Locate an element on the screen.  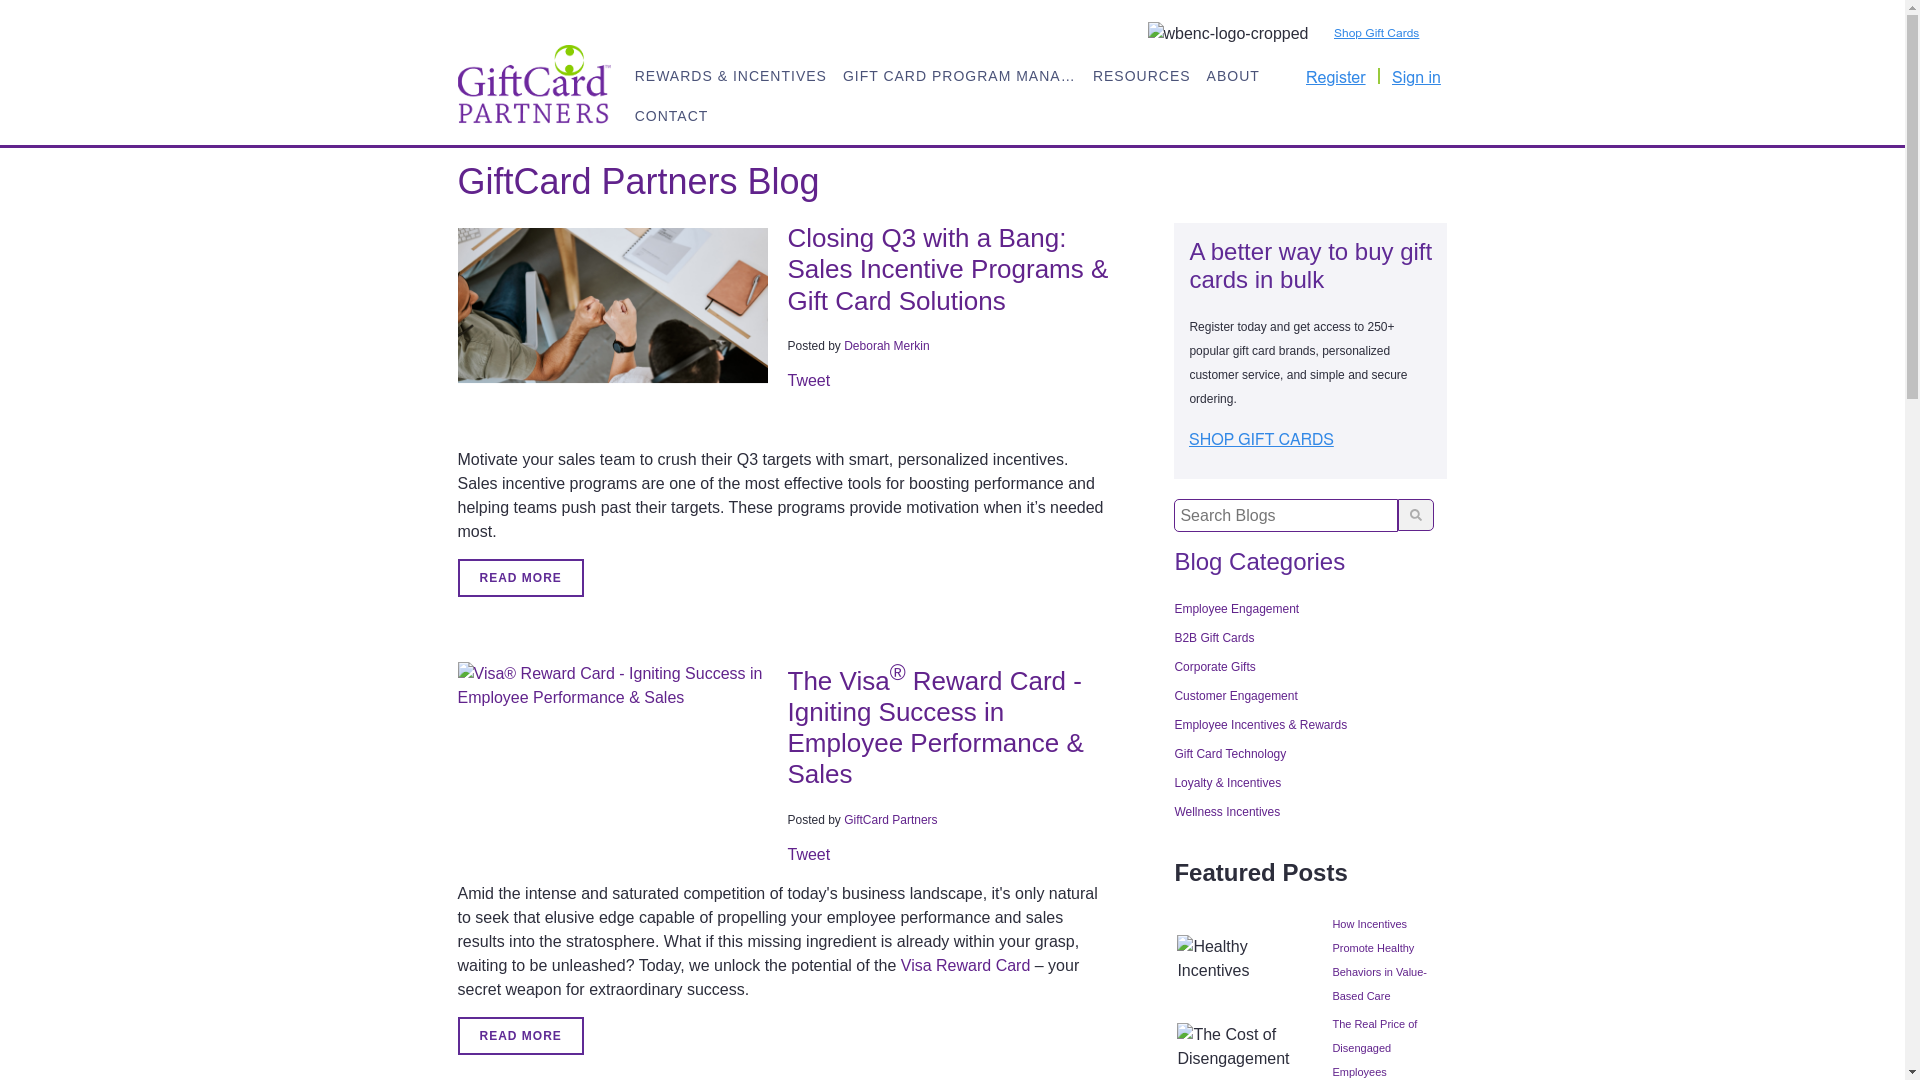
GCP-Stacked-Small-Trans-opt-B is located at coordinates (535, 85).